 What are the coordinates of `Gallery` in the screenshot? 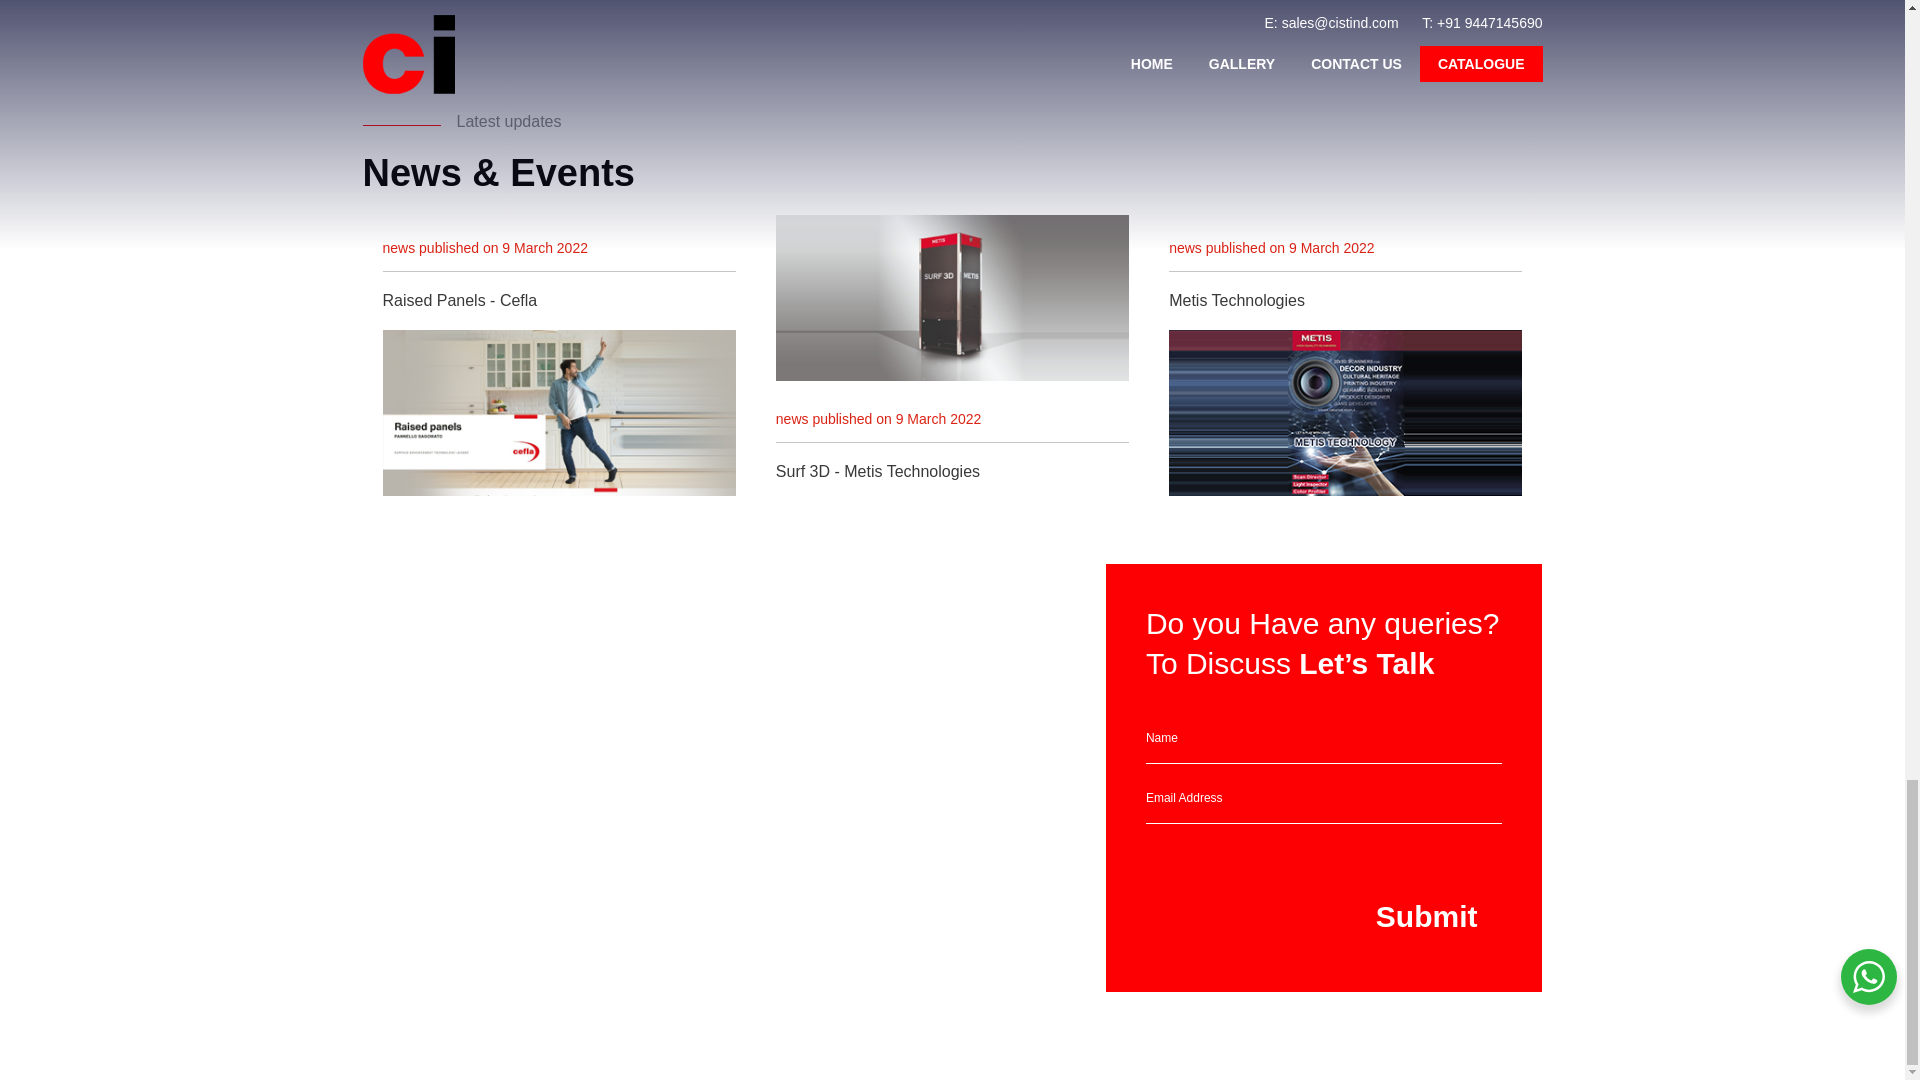 It's located at (907, 741).